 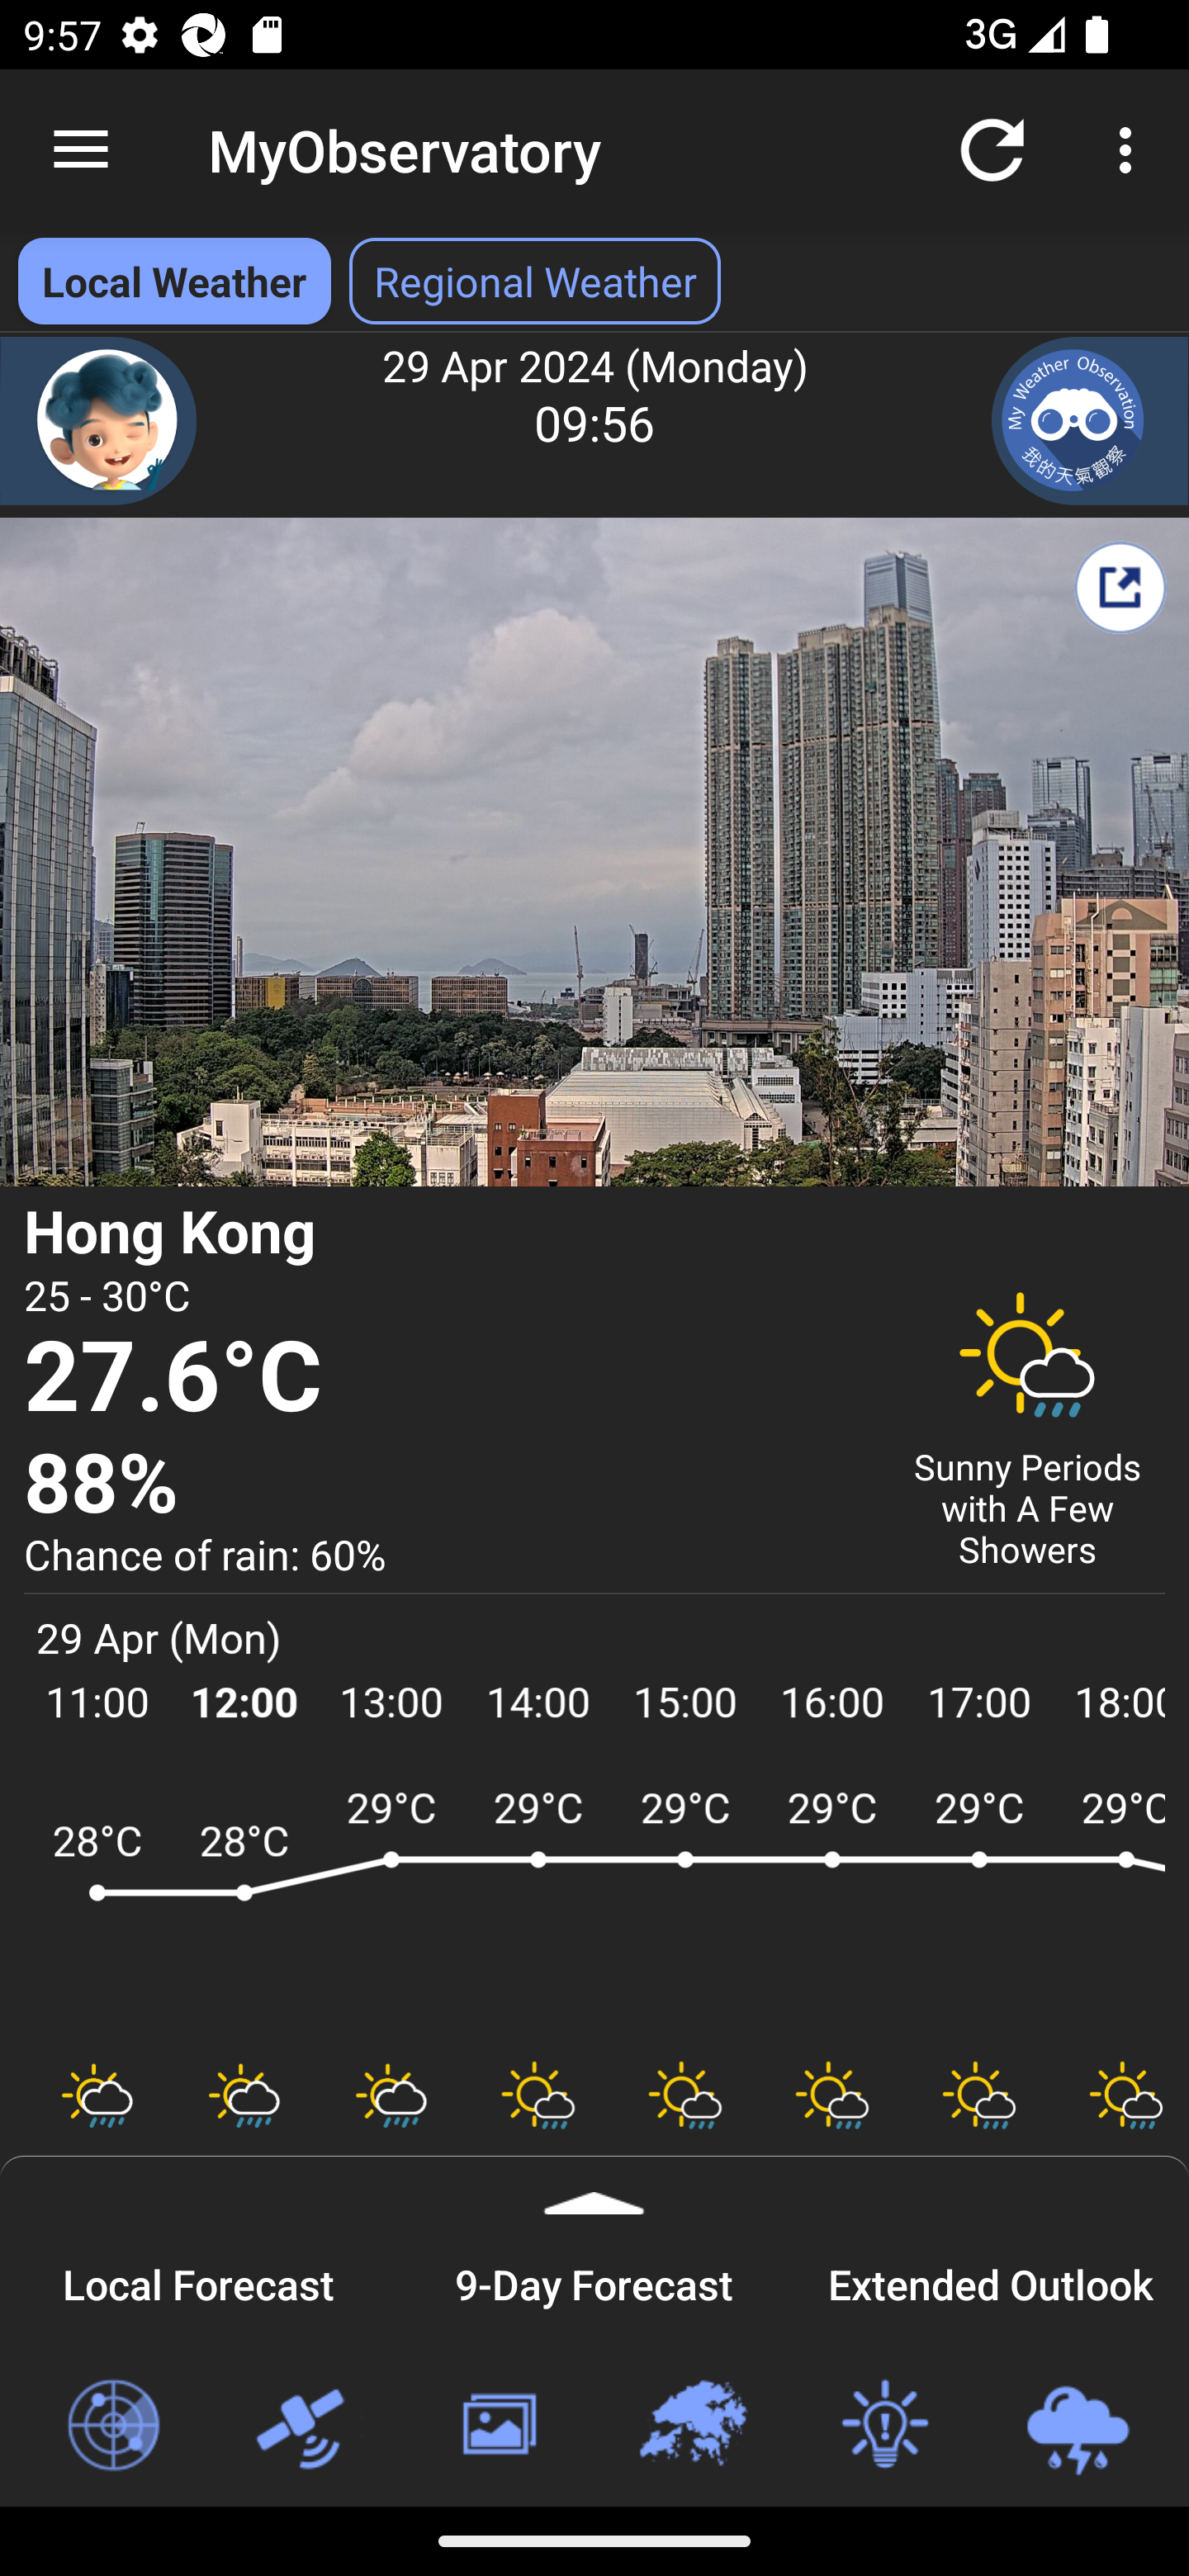 I want to click on Extended Outlook, so click(x=991, y=2280).